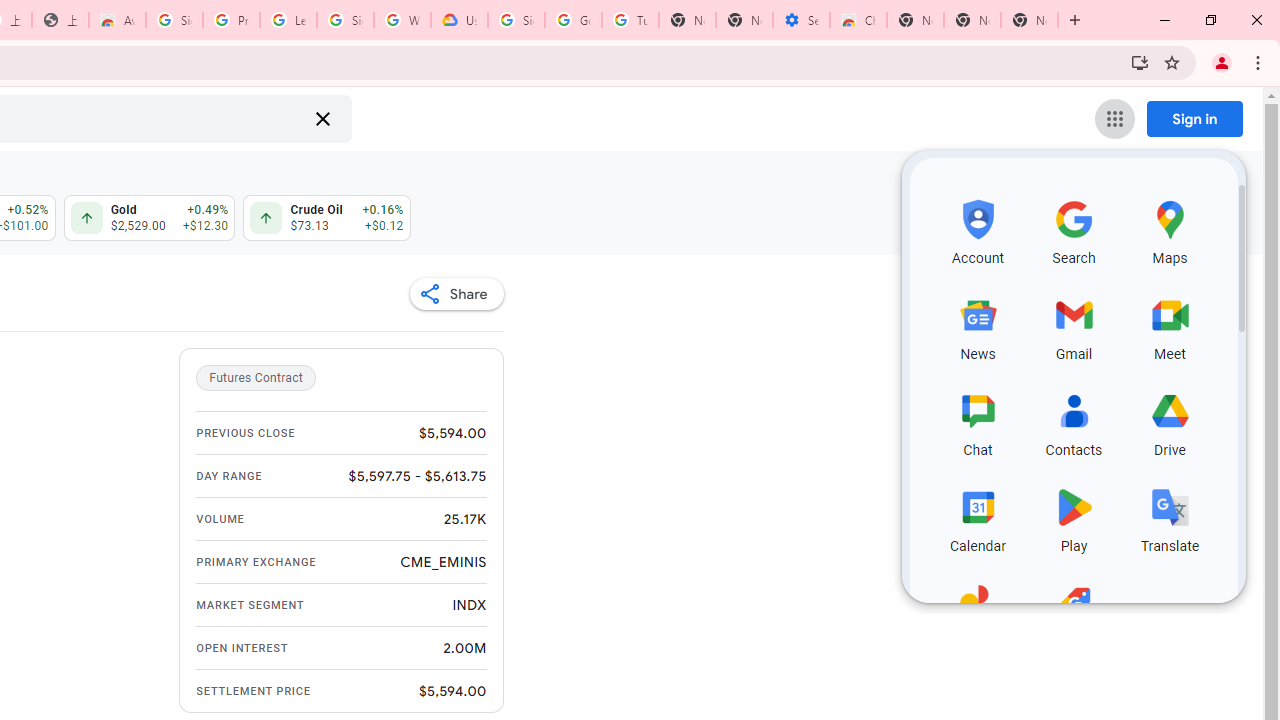  I want to click on Crude Oil $73.13 Up by 0.16% +$0.12, so click(326, 218).